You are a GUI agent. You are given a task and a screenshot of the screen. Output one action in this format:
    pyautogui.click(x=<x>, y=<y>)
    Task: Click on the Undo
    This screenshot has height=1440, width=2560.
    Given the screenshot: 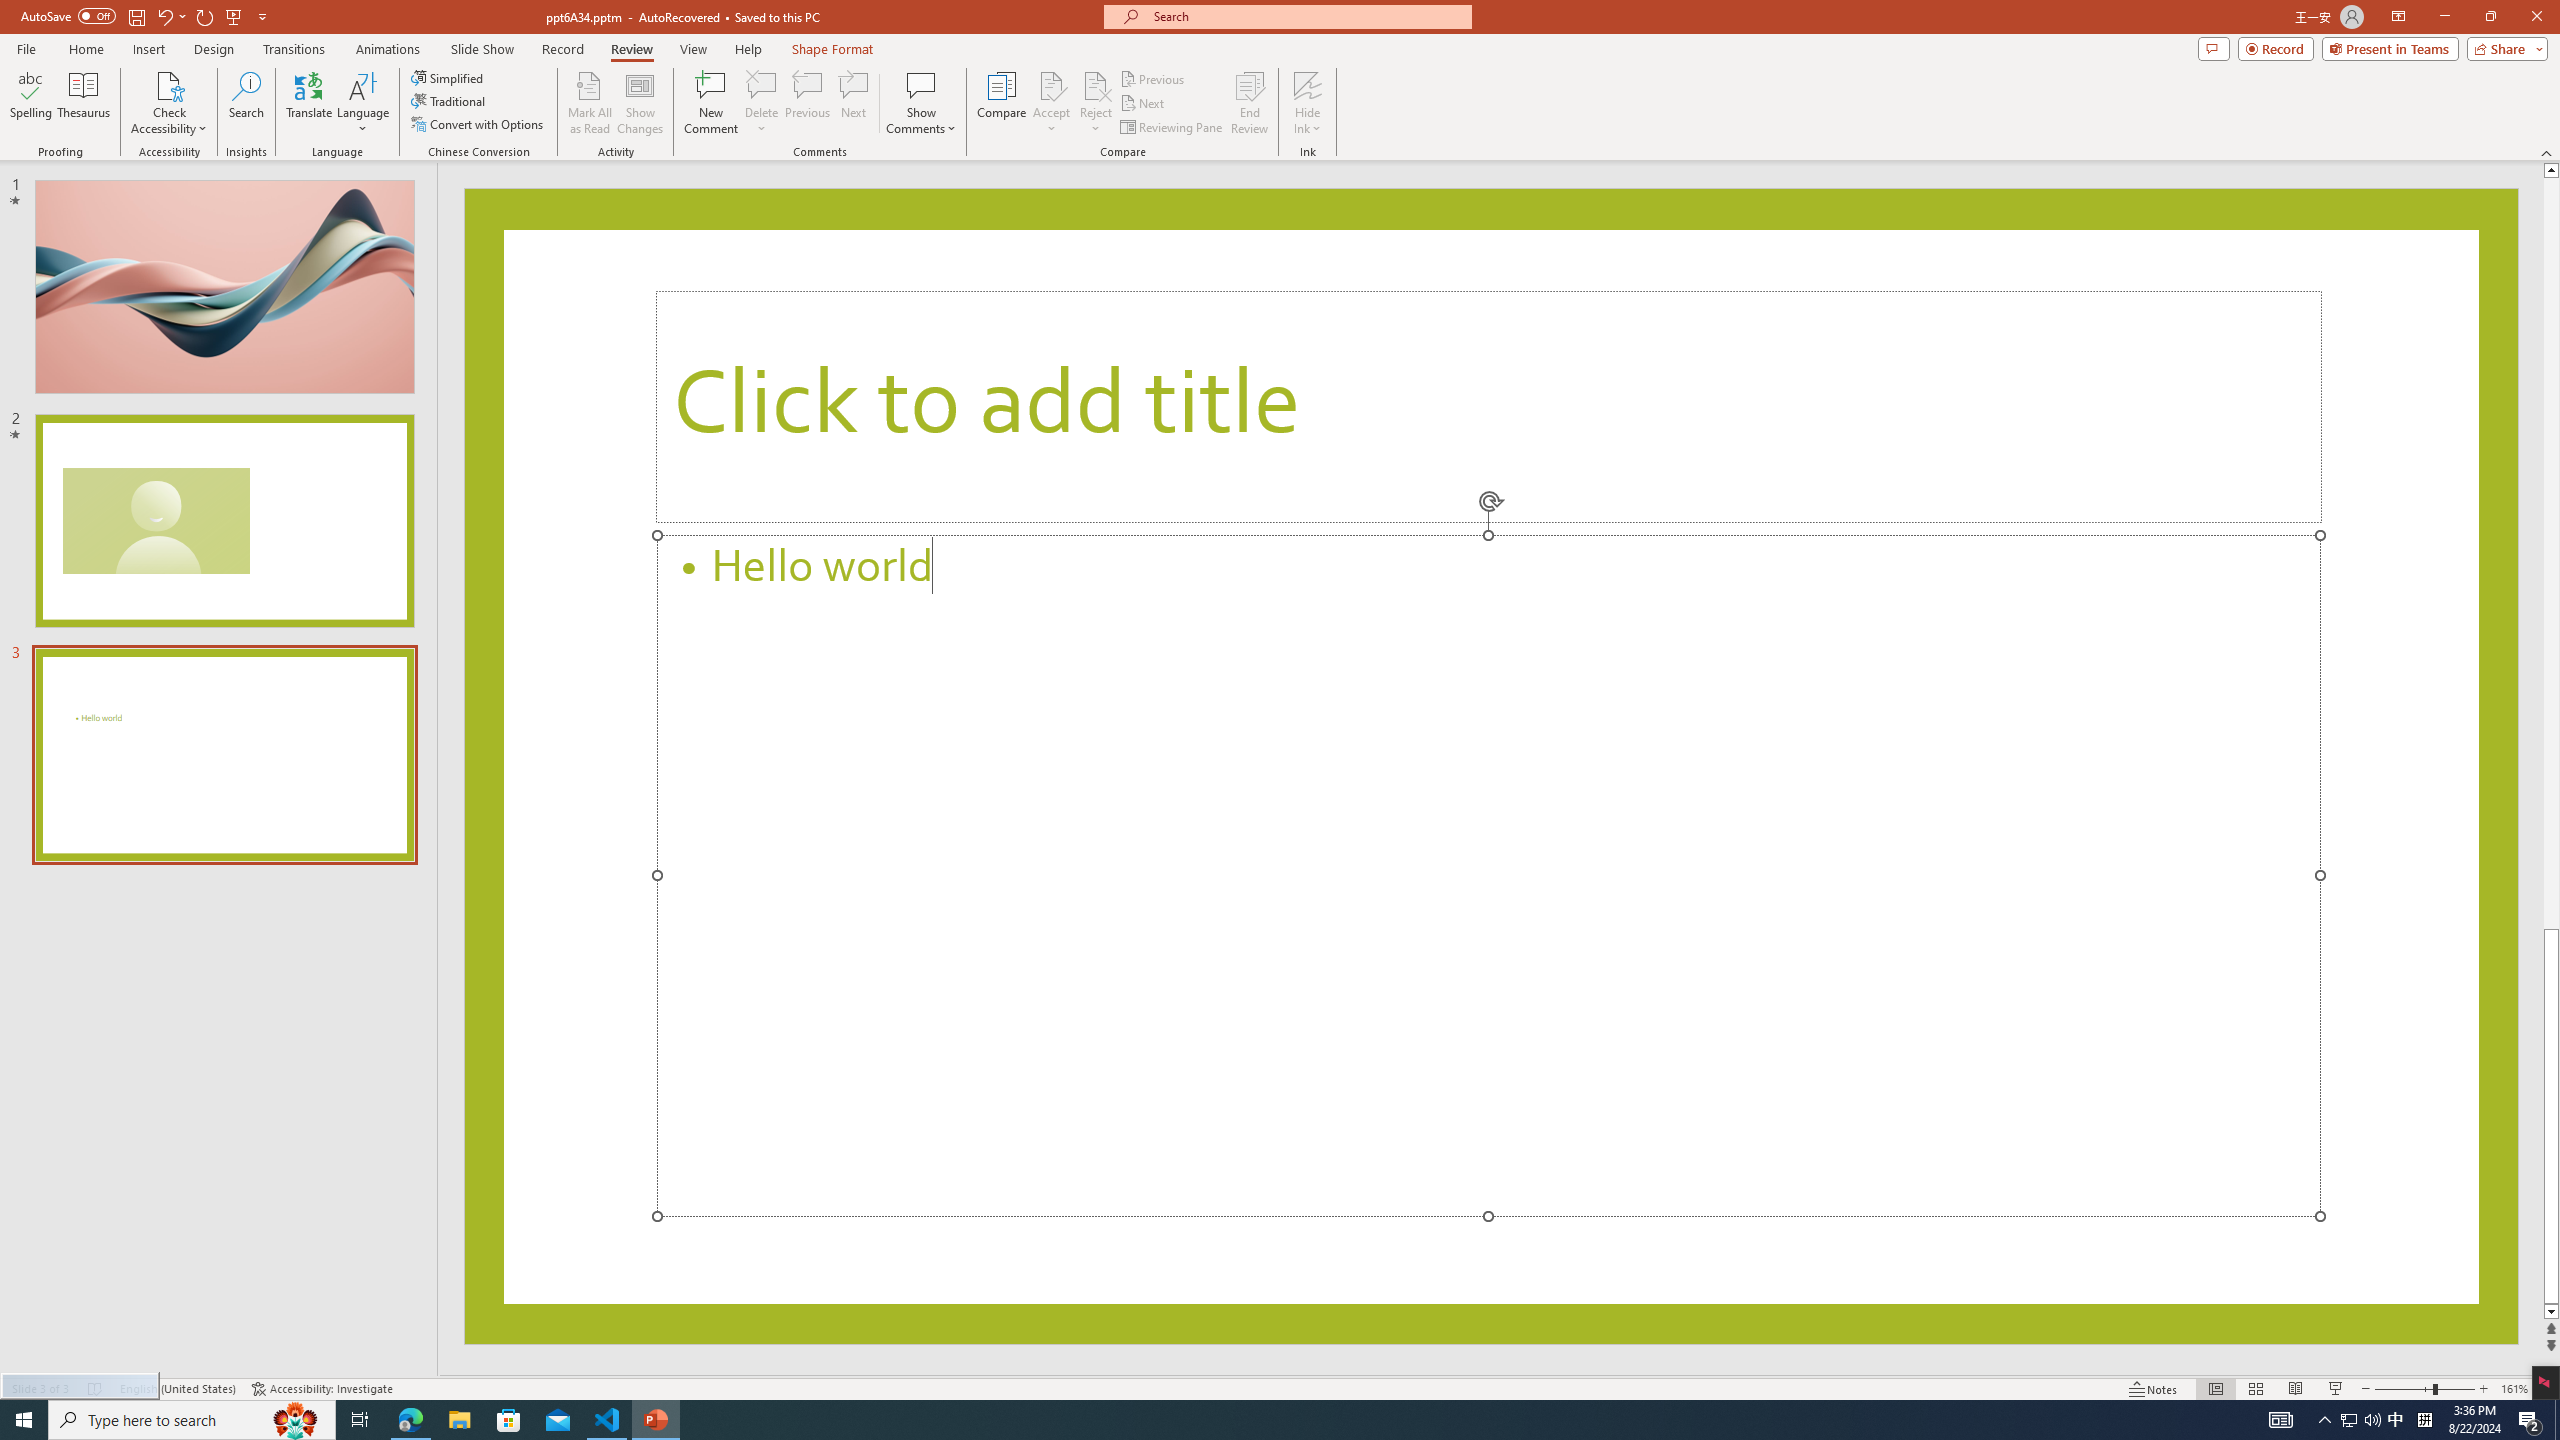 What is the action you would take?
    pyautogui.click(x=164, y=16)
    